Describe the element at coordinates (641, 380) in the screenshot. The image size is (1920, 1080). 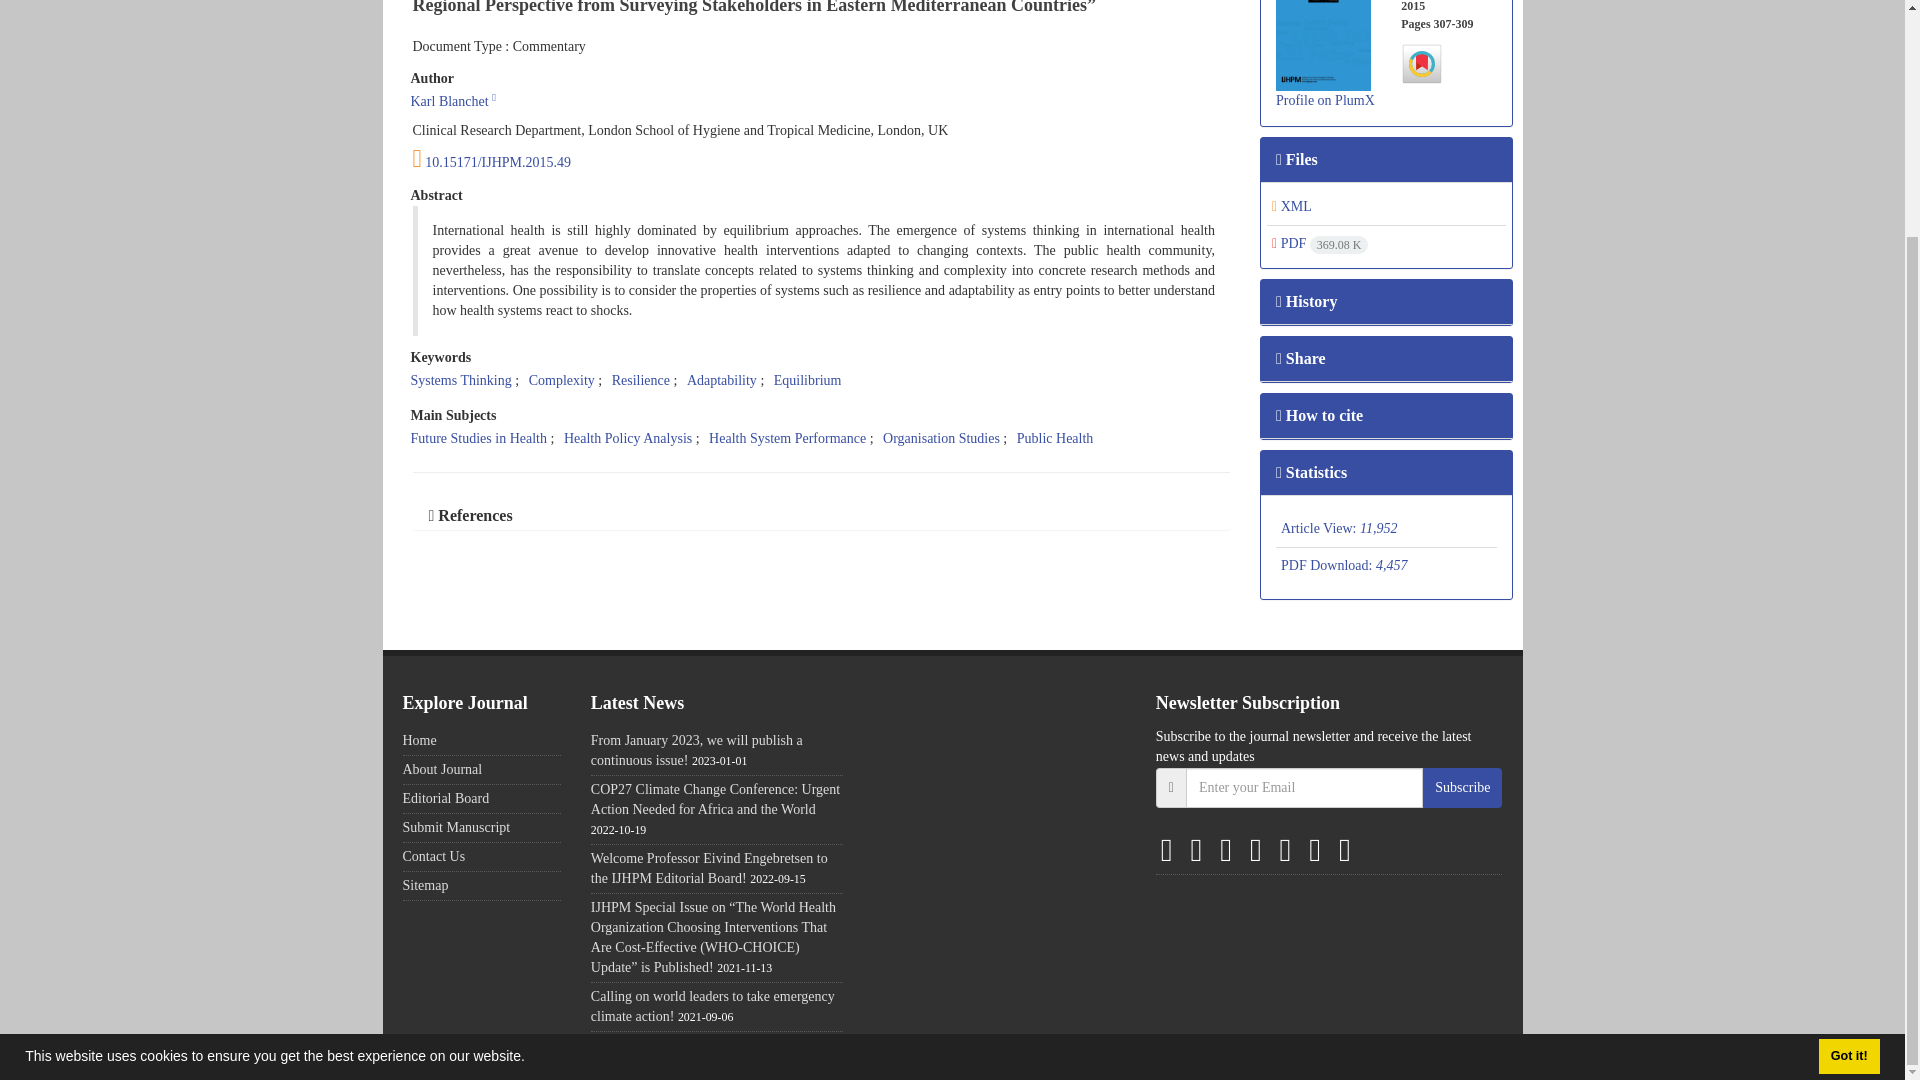
I see `Resilience` at that location.